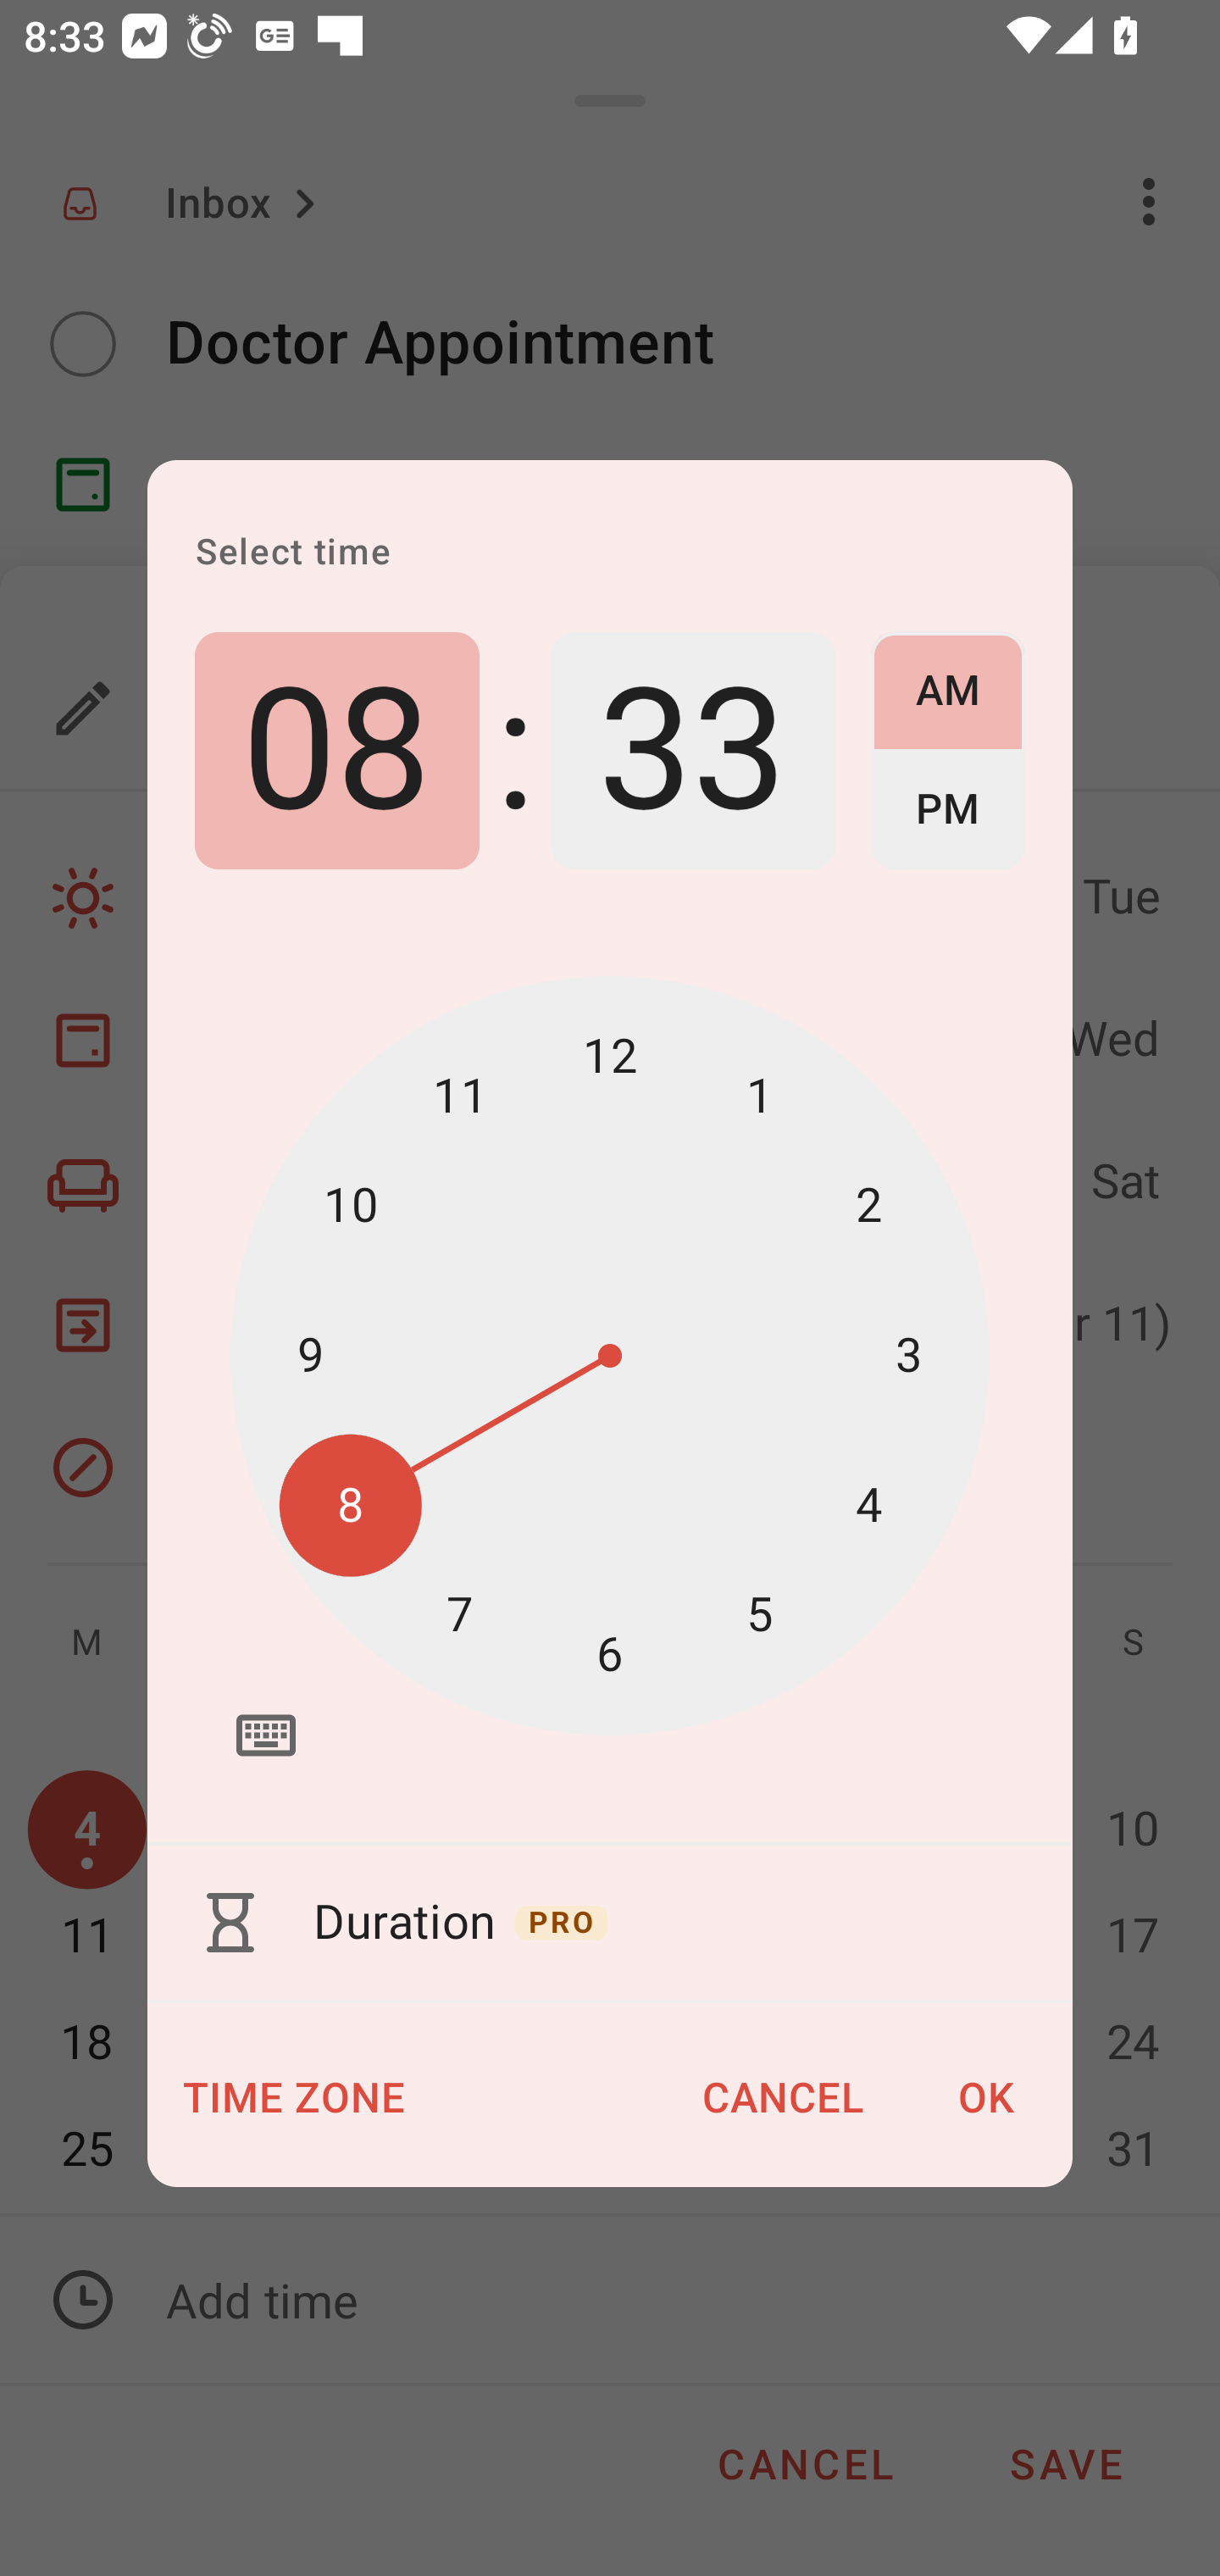 The width and height of the screenshot is (1220, 2576). What do you see at coordinates (610, 1922) in the screenshot?
I see `Duration PRO` at bounding box center [610, 1922].